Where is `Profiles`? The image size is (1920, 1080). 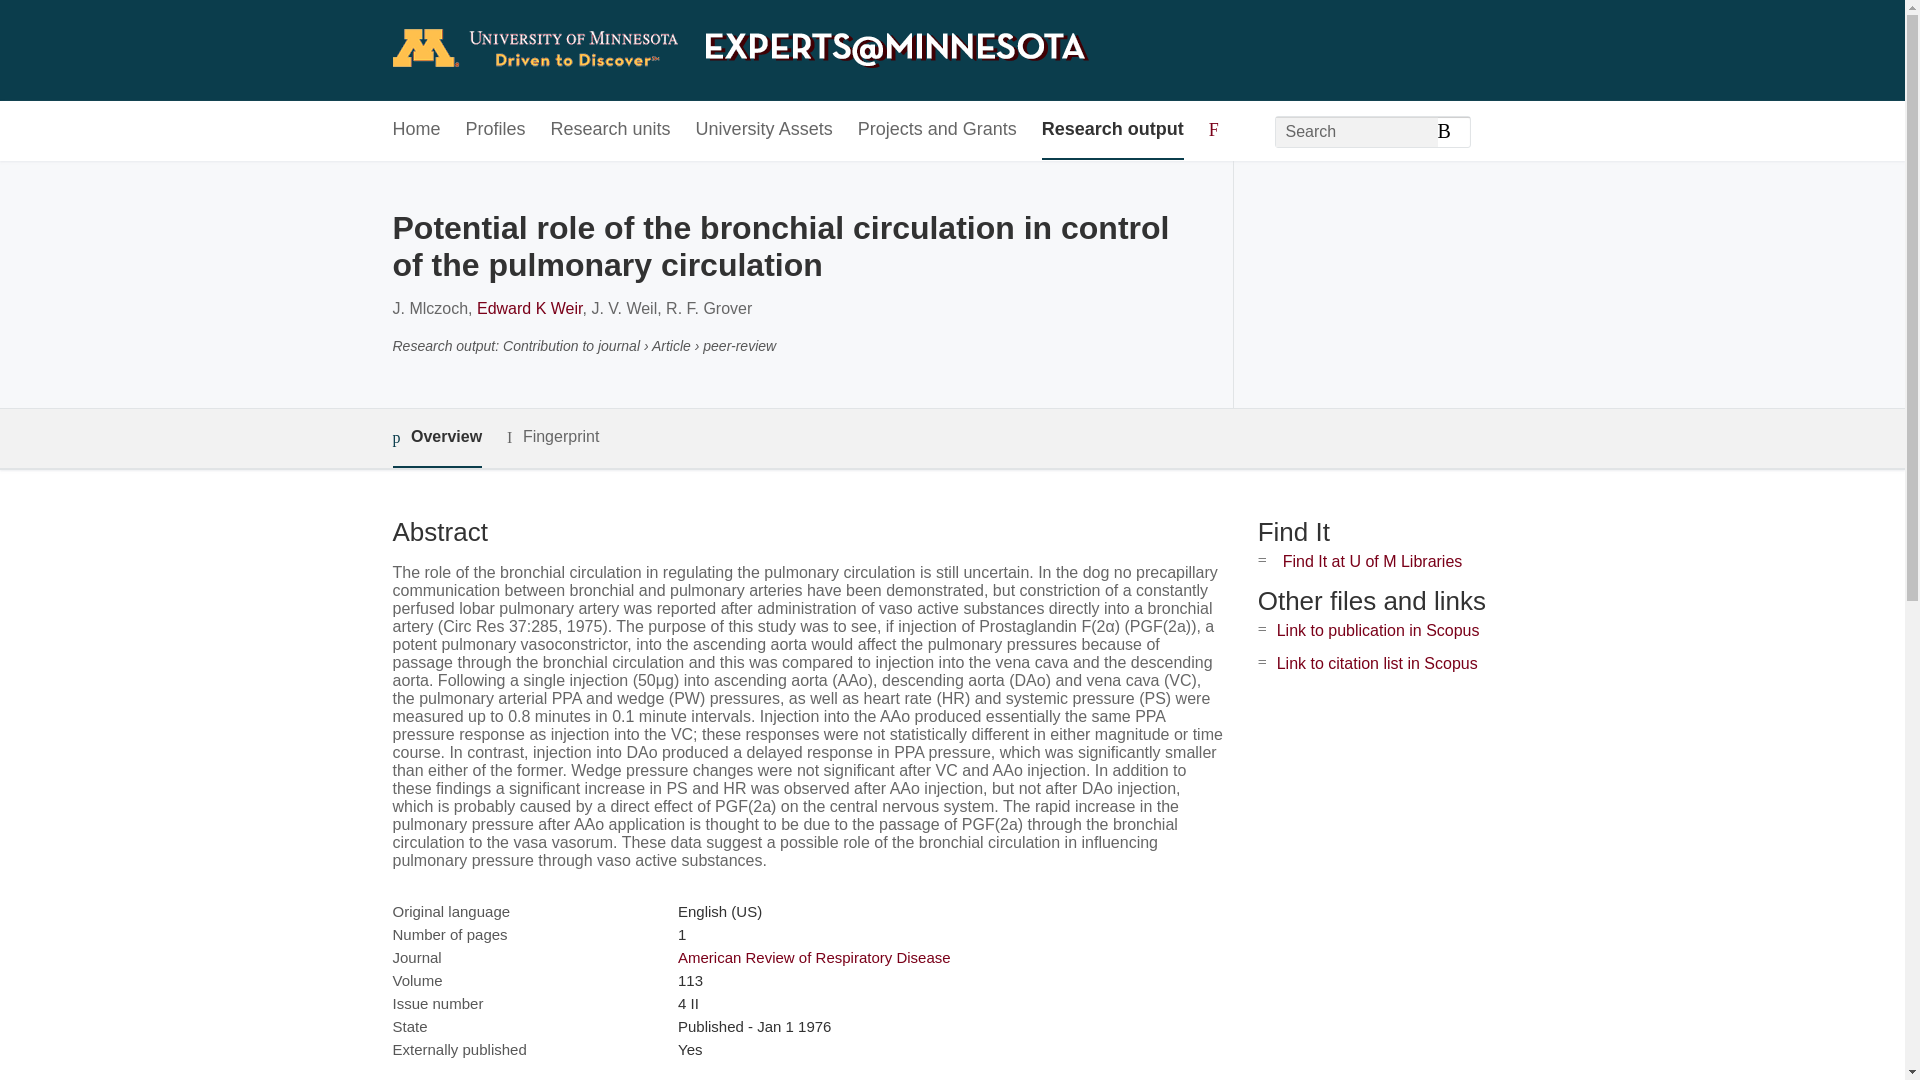 Profiles is located at coordinates (496, 130).